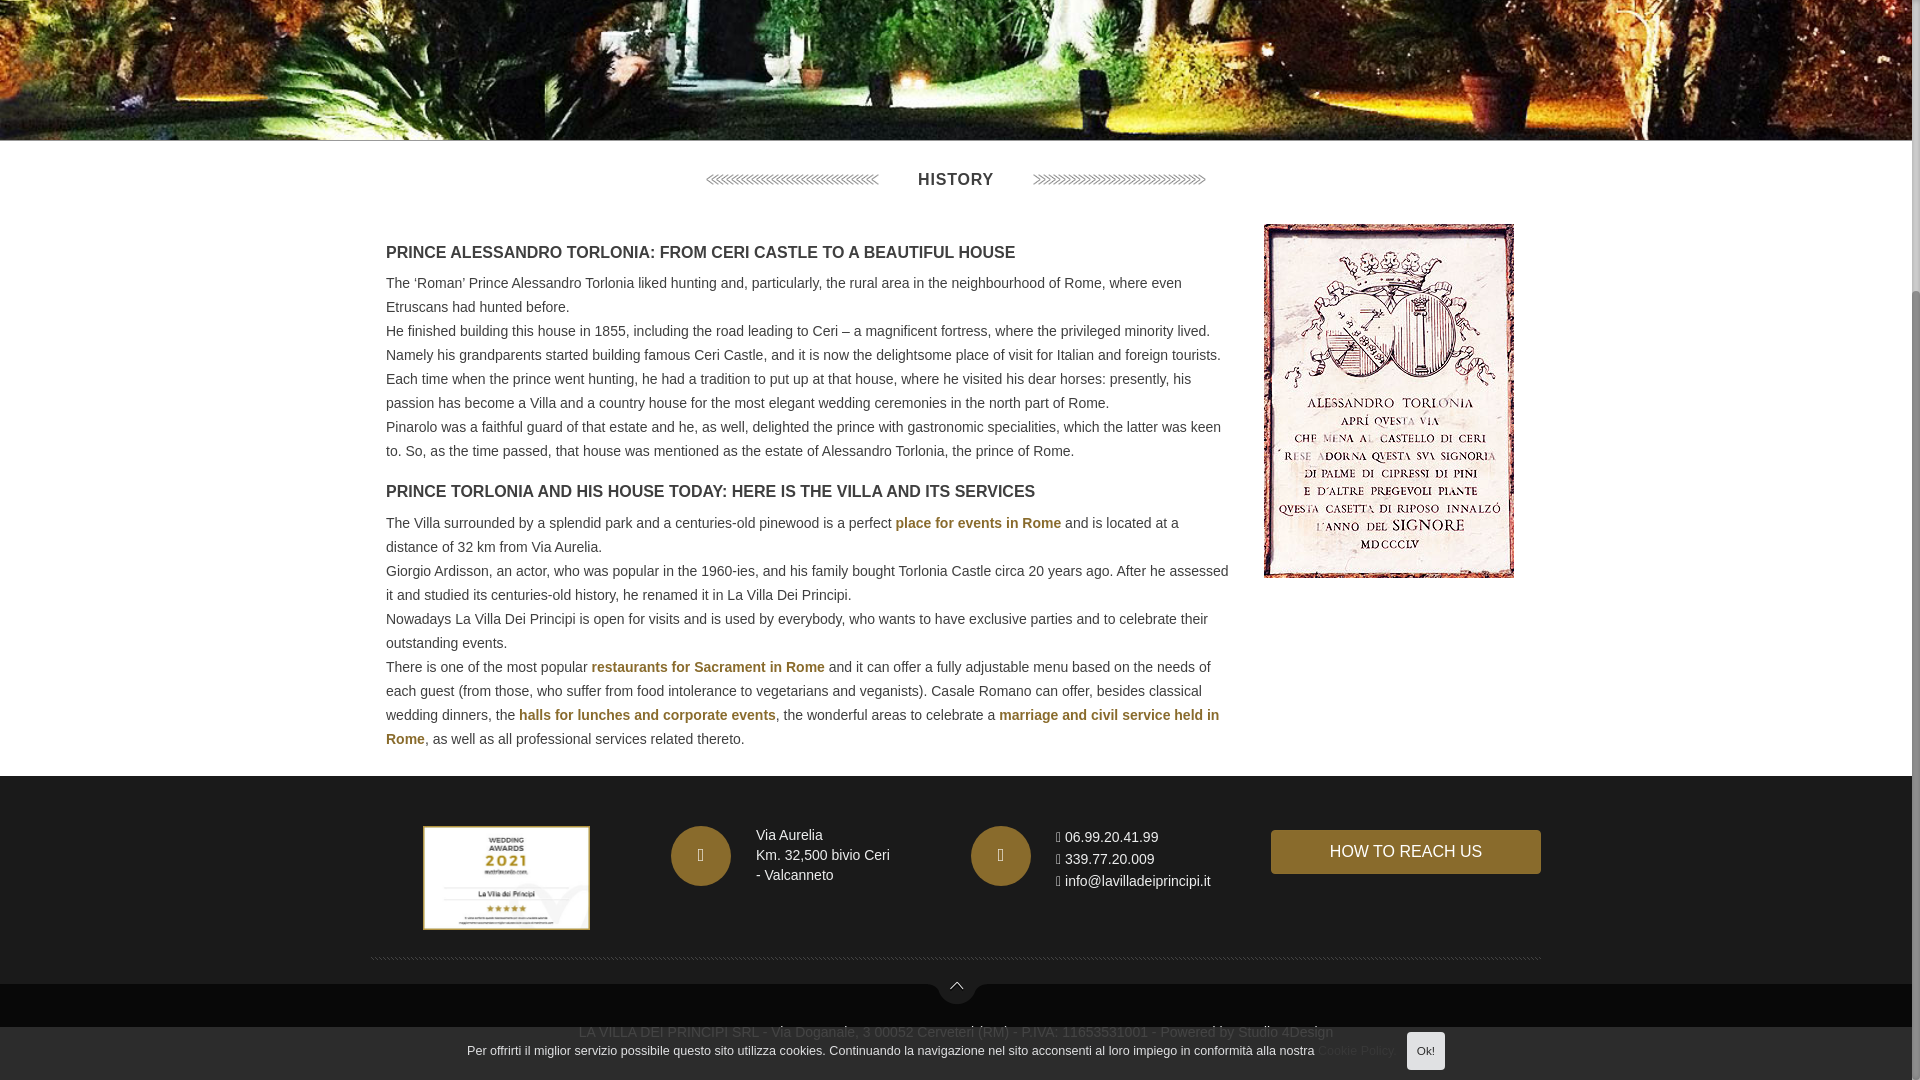 Image resolution: width=1920 pixels, height=1080 pixels. I want to click on place for events in Rome, so click(978, 523).